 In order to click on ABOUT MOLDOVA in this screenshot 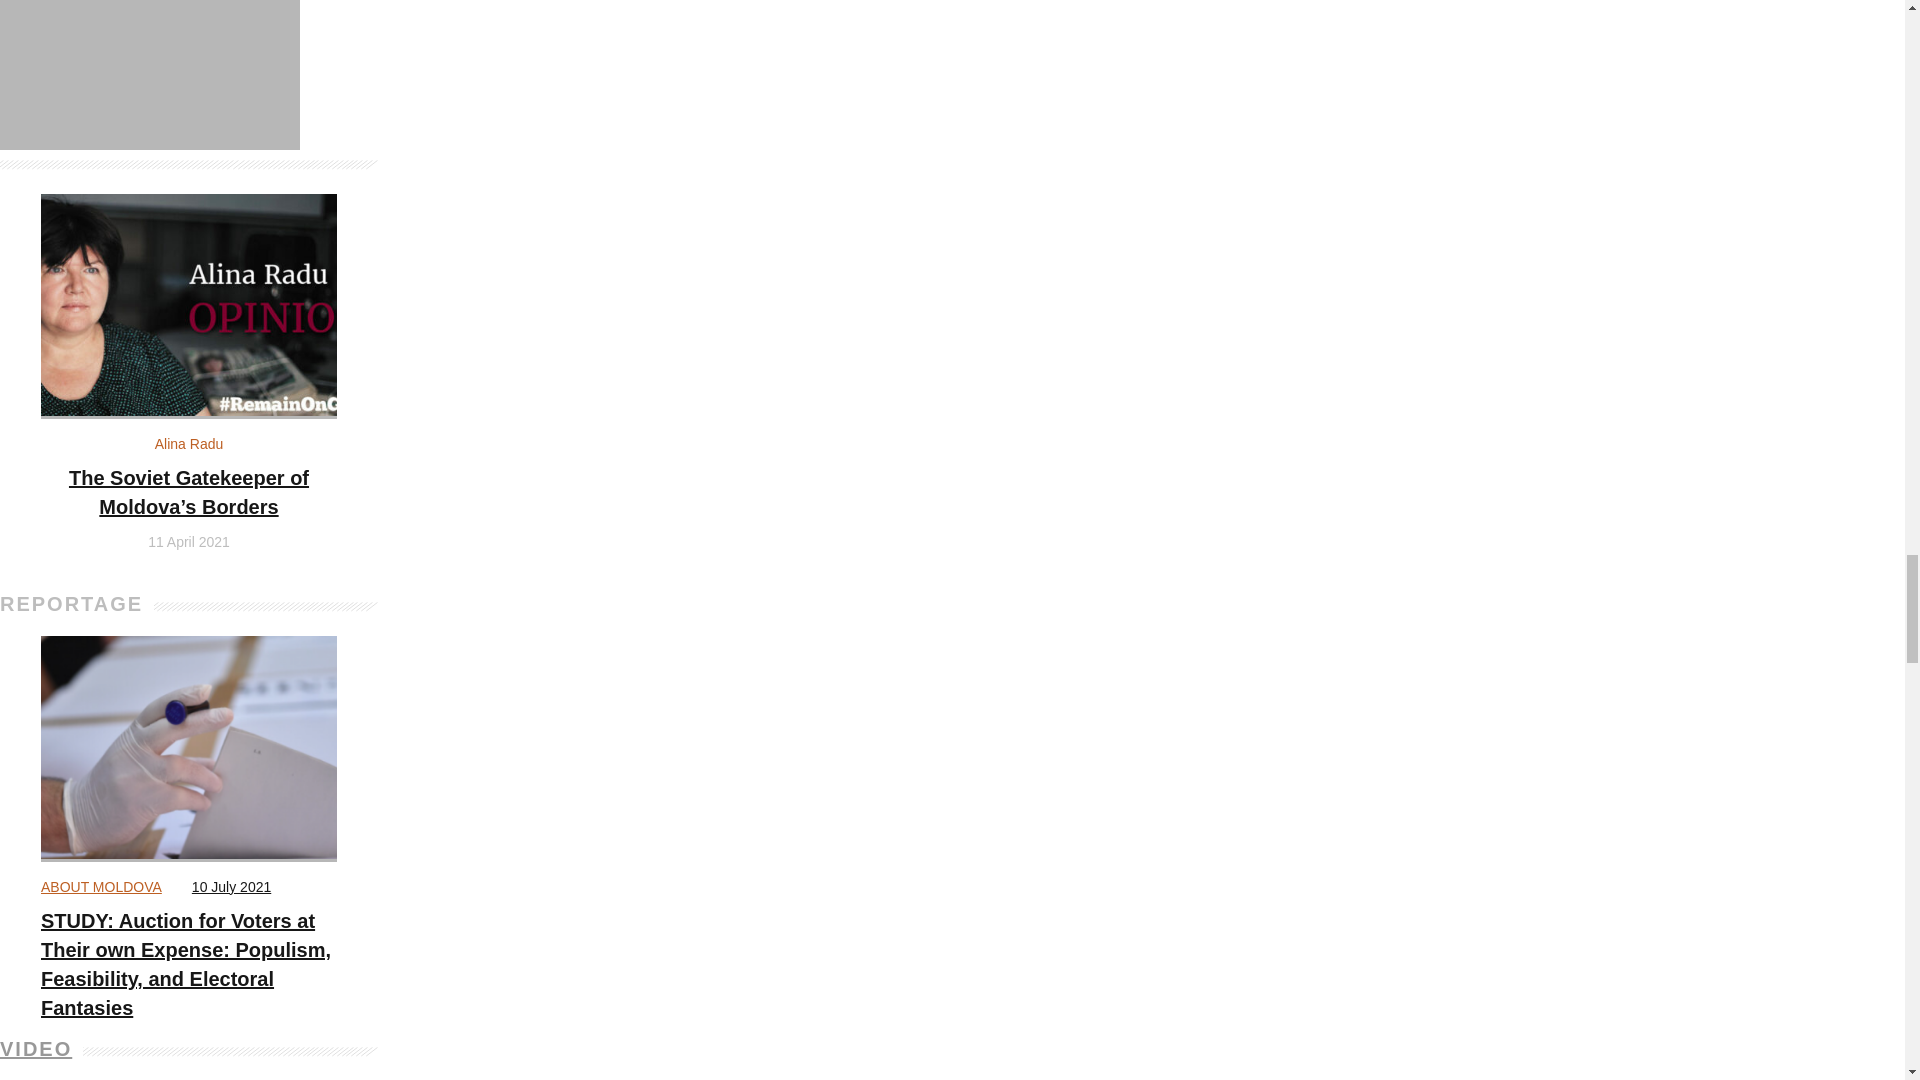, I will do `click(100, 887)`.